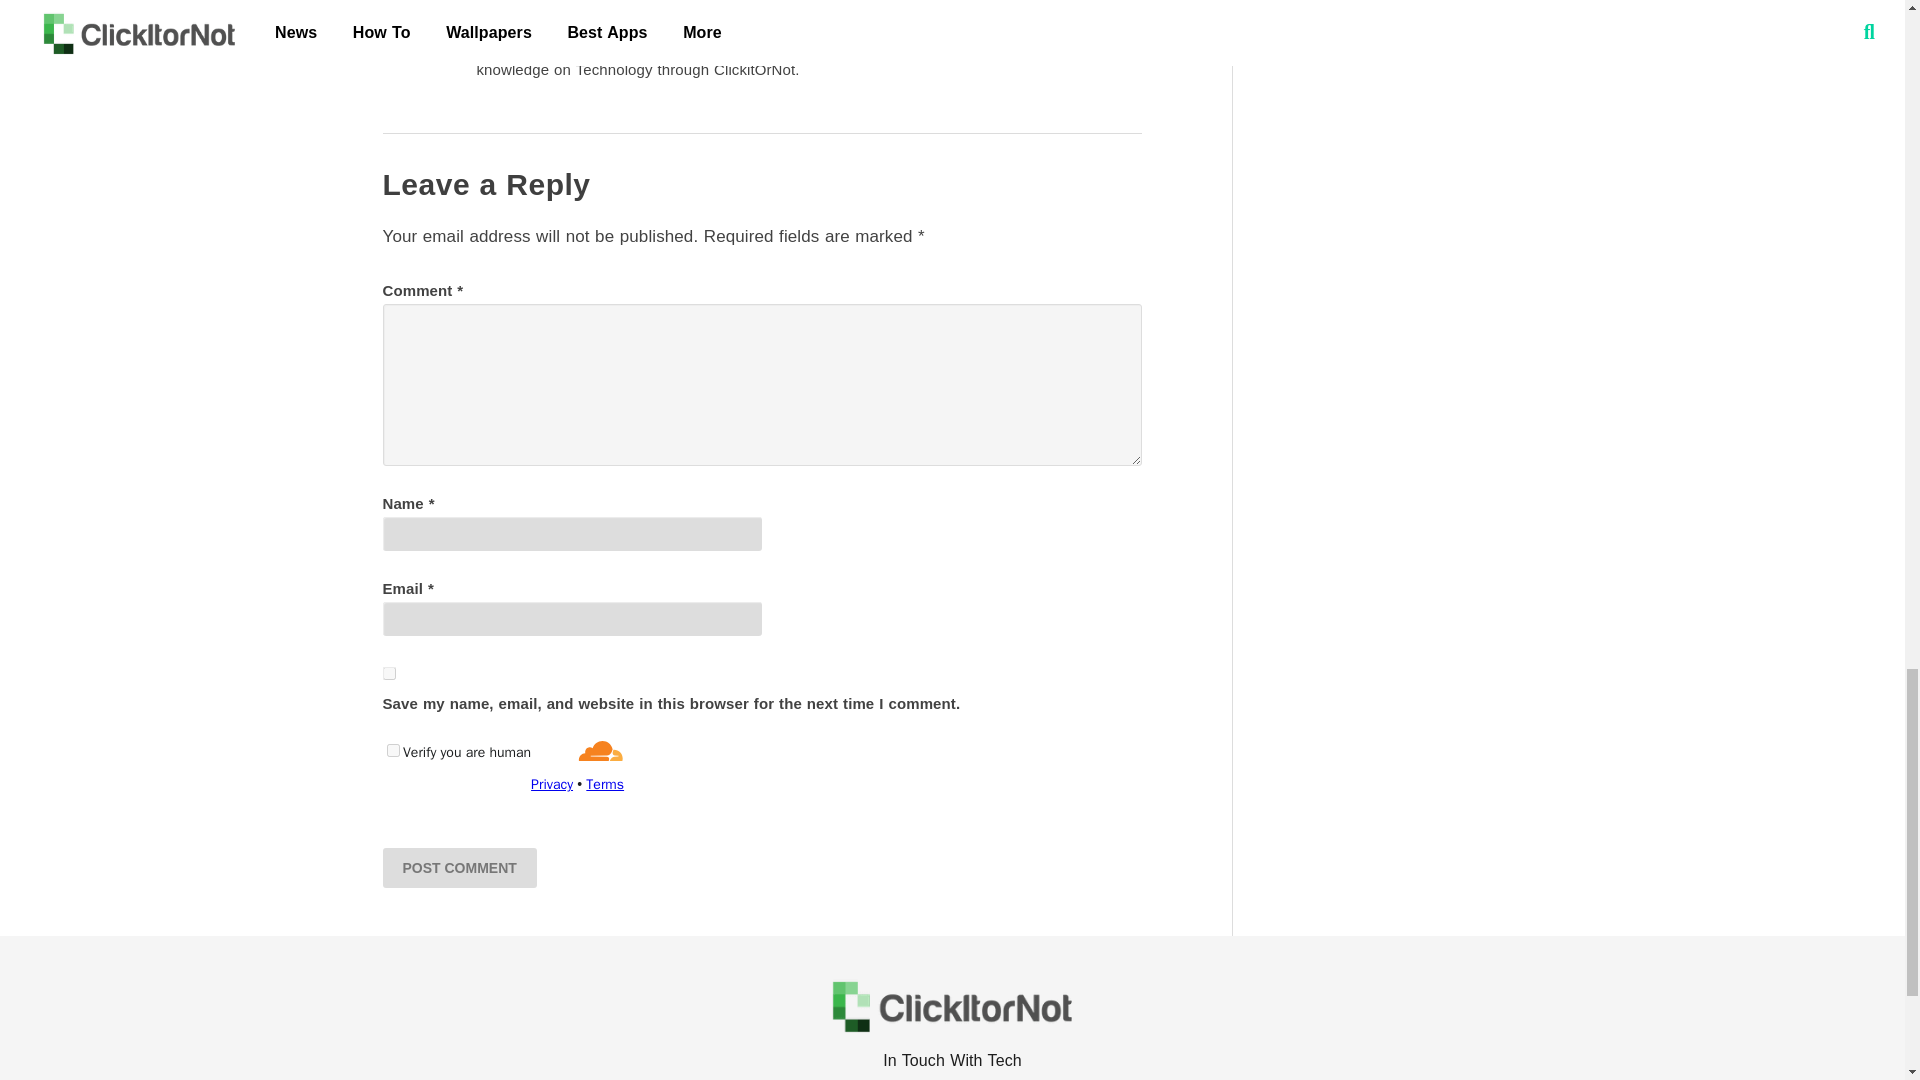  Describe the element at coordinates (388, 674) in the screenshot. I see `yes` at that location.